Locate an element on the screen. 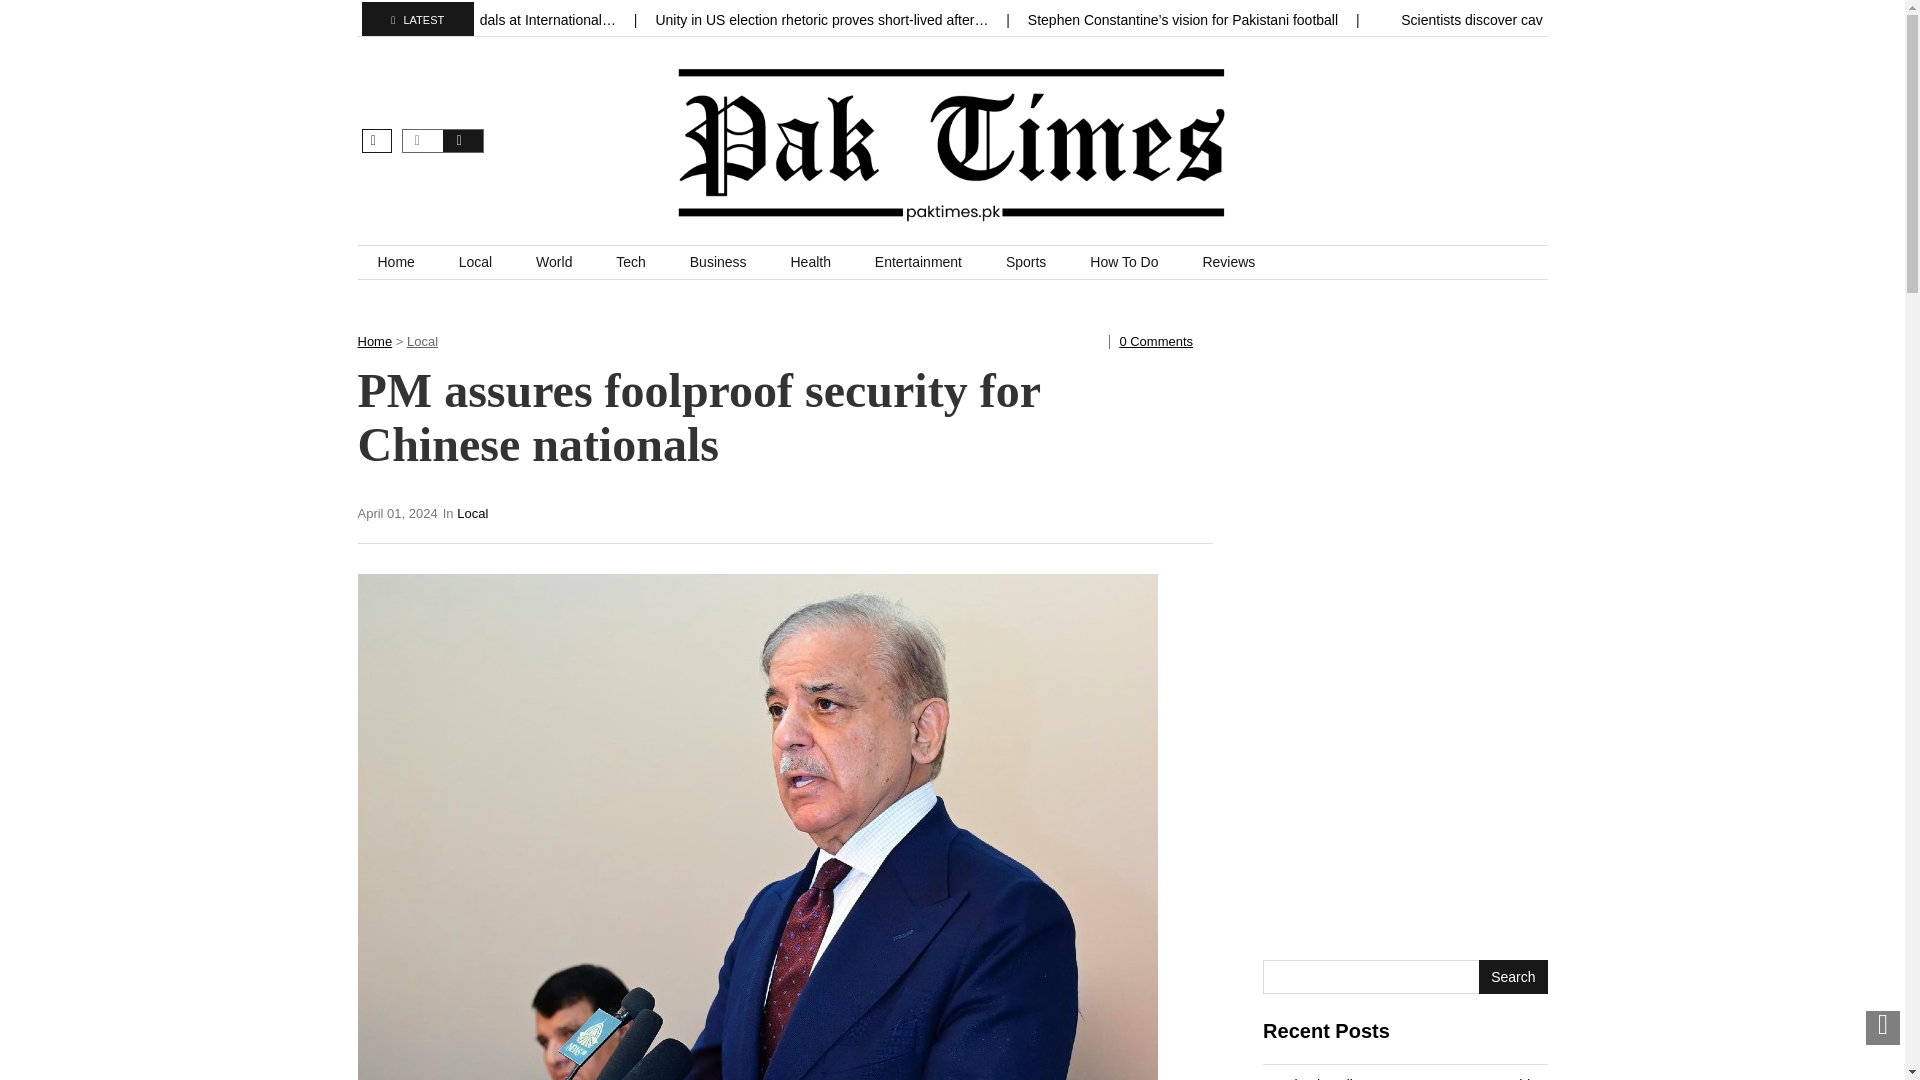 The width and height of the screenshot is (1920, 1080). 0 Comments is located at coordinates (1156, 340).